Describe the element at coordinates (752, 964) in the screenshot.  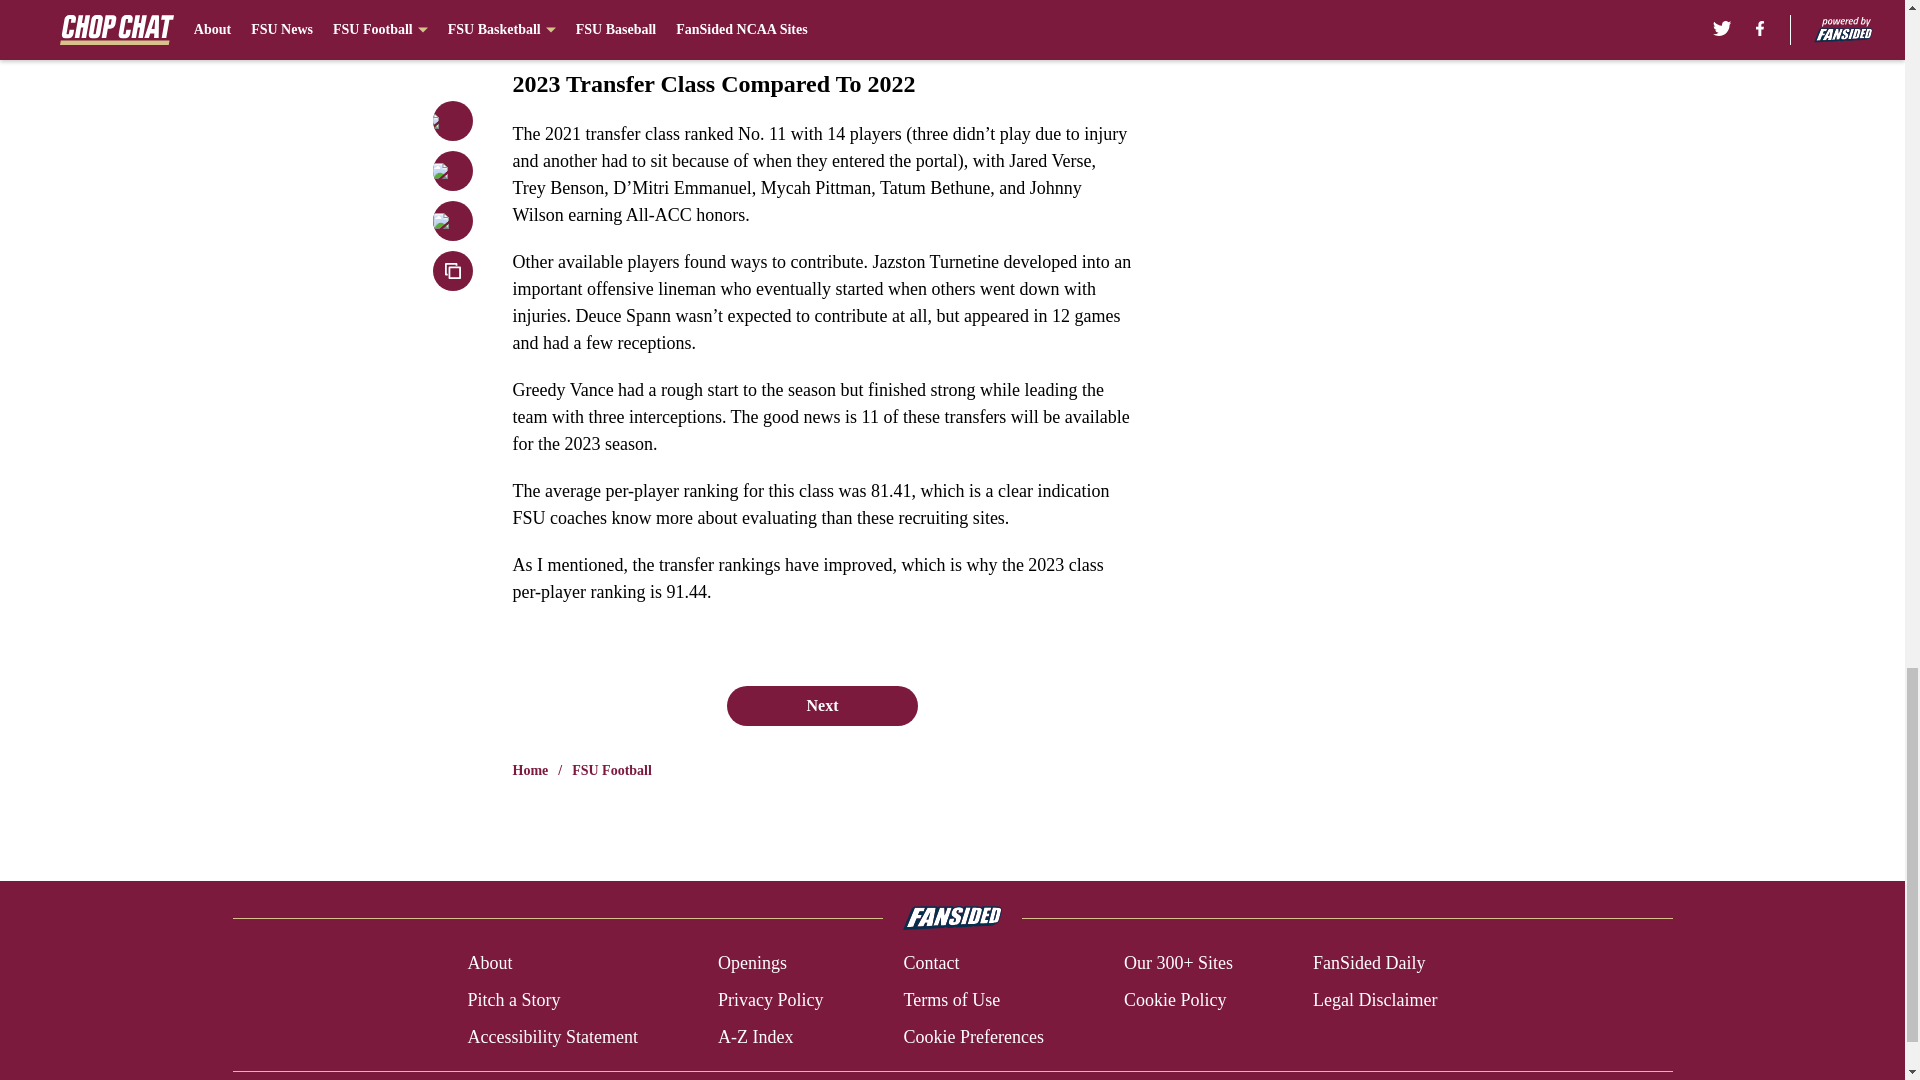
I see `Openings` at that location.